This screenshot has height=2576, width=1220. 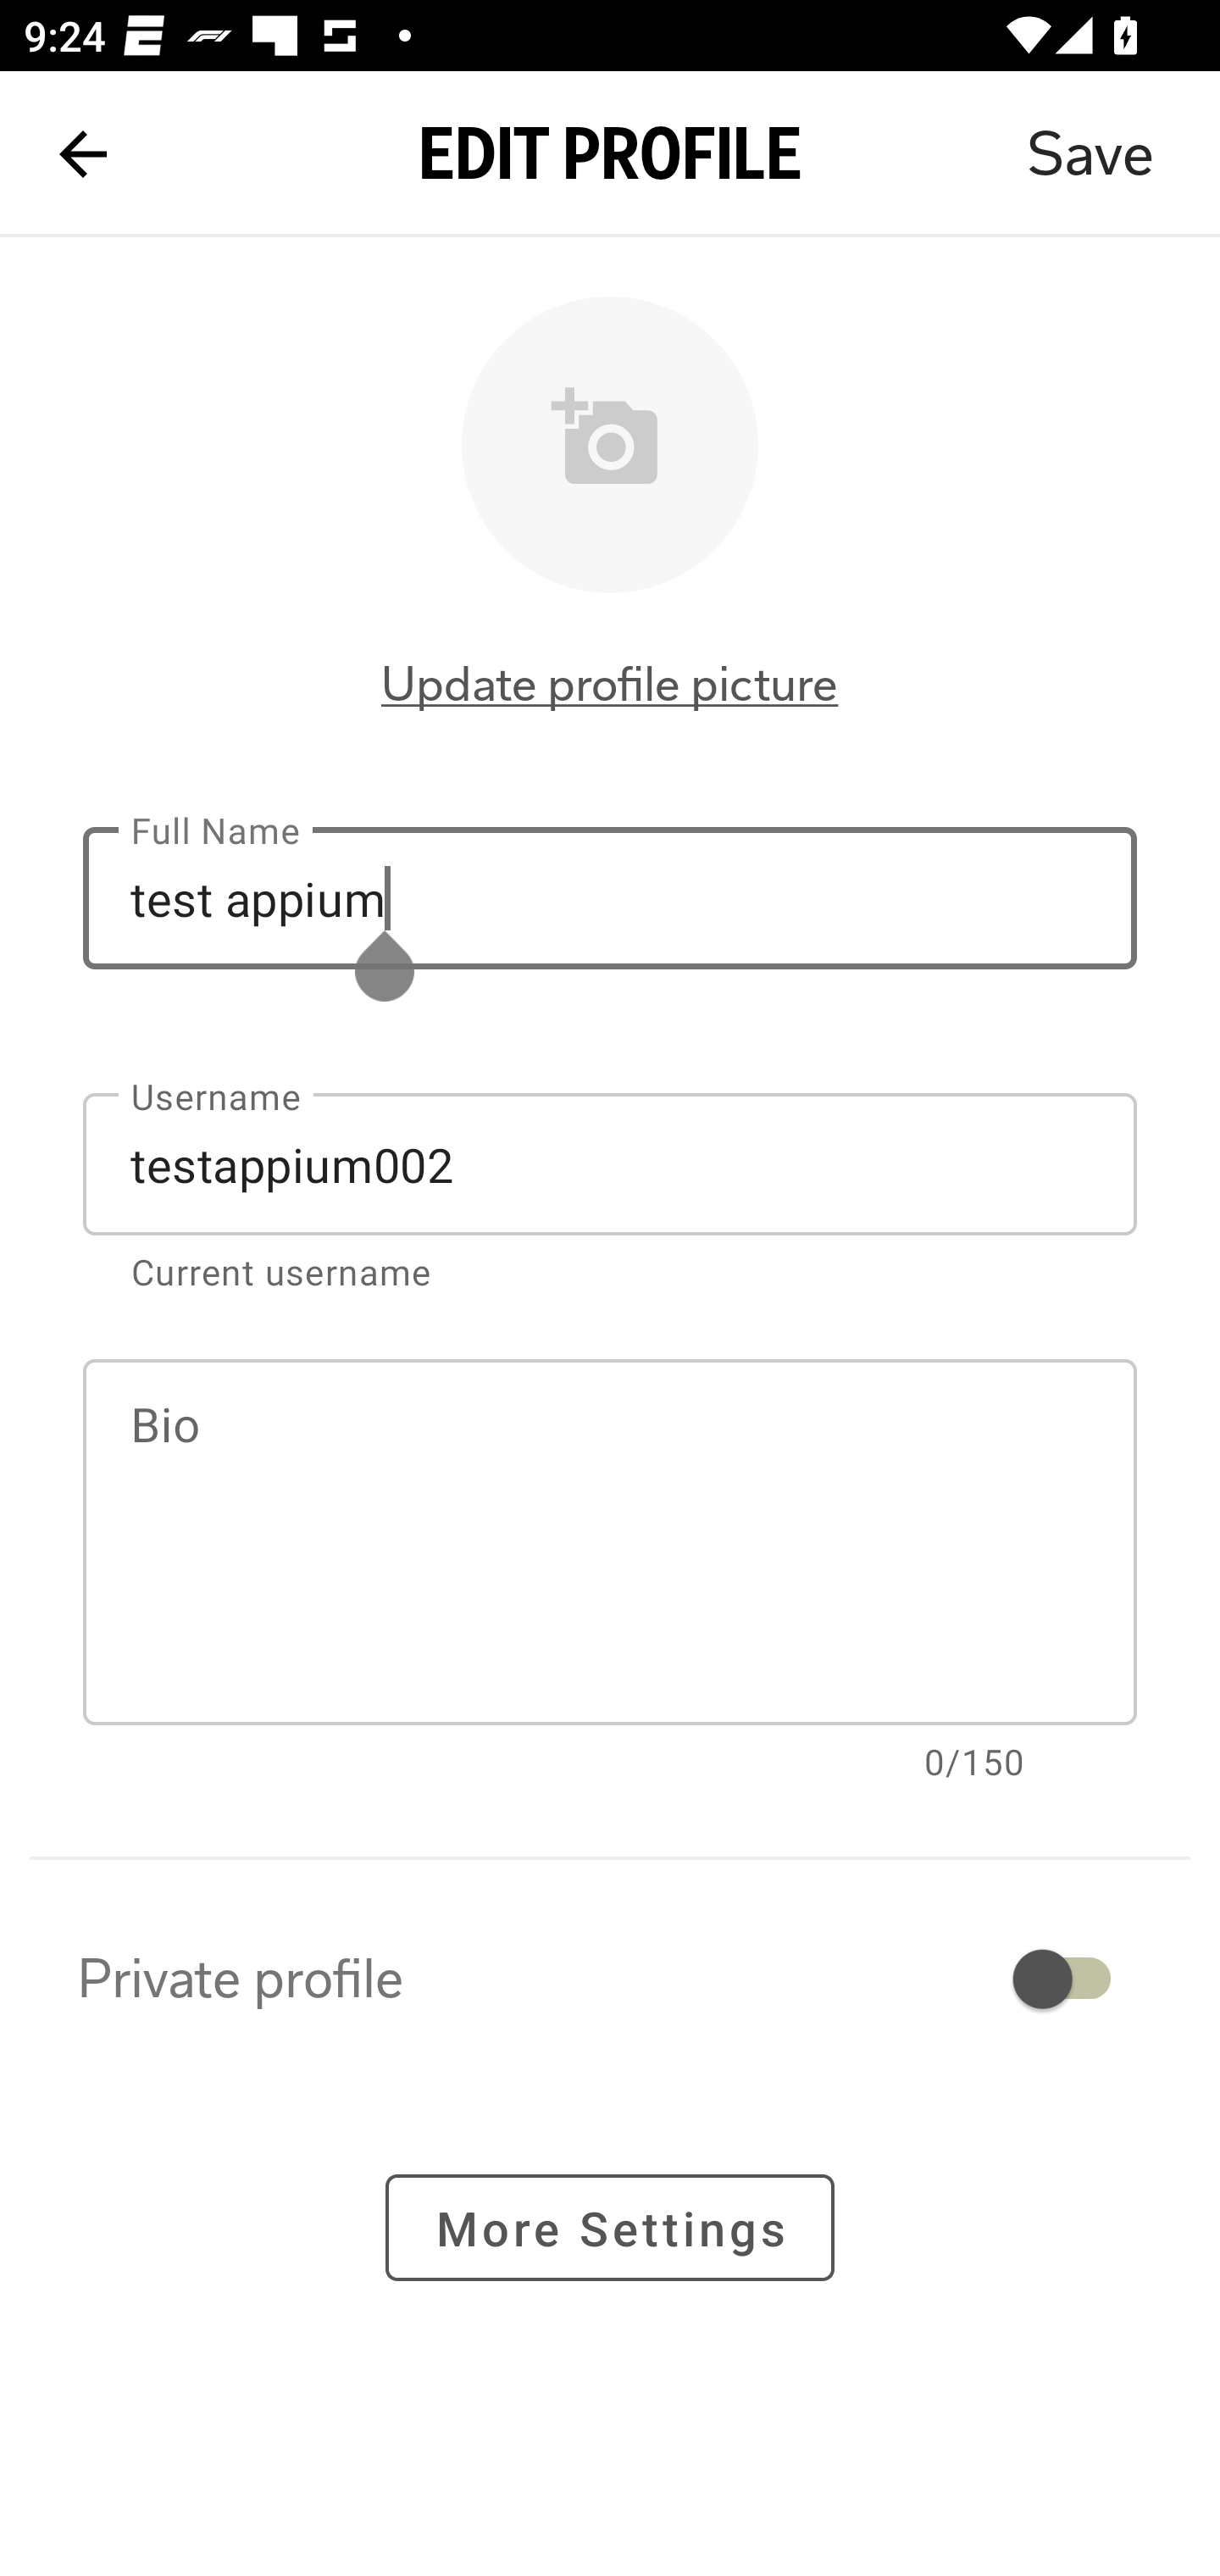 I want to click on Private profile, so click(x=610, y=1978).